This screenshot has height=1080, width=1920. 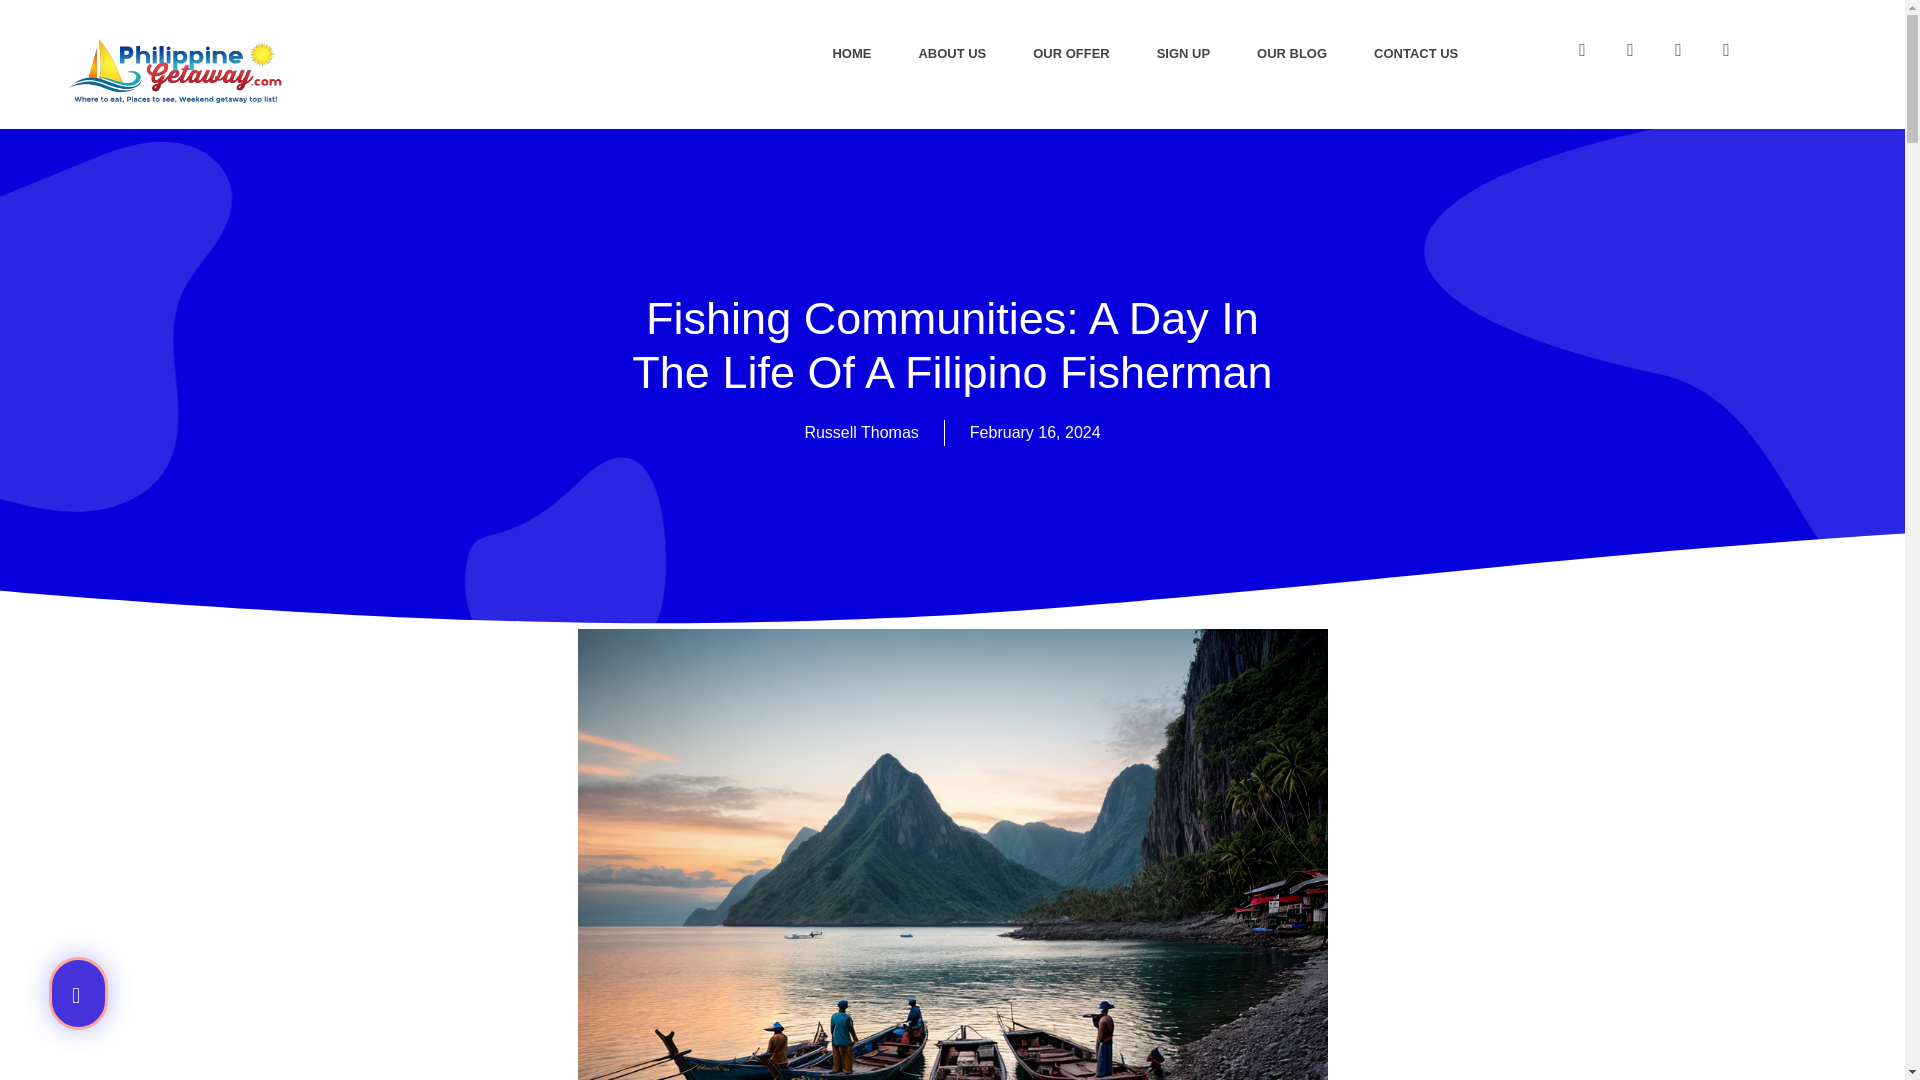 What do you see at coordinates (1183, 20) in the screenshot?
I see `SIGN UP` at bounding box center [1183, 20].